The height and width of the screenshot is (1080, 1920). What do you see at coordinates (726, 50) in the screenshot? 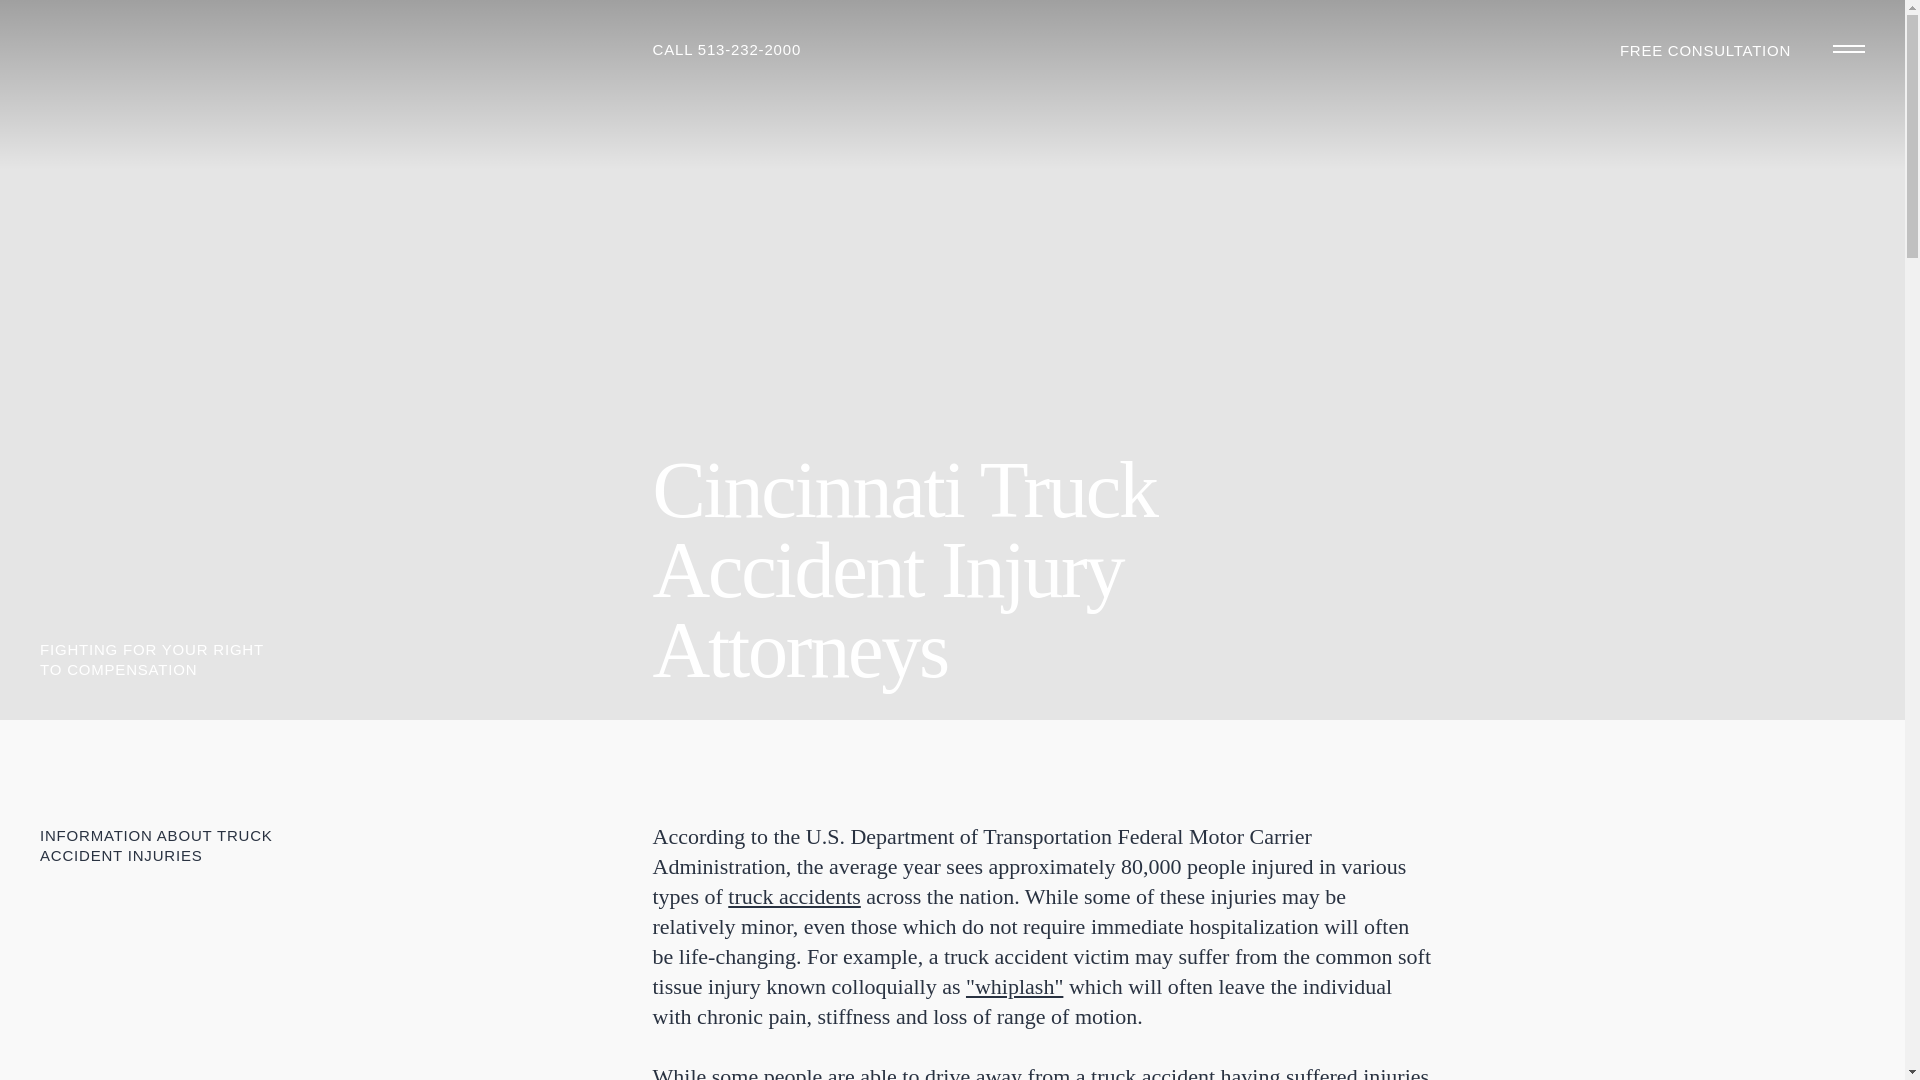
I see `CALL 513-232-2000` at bounding box center [726, 50].